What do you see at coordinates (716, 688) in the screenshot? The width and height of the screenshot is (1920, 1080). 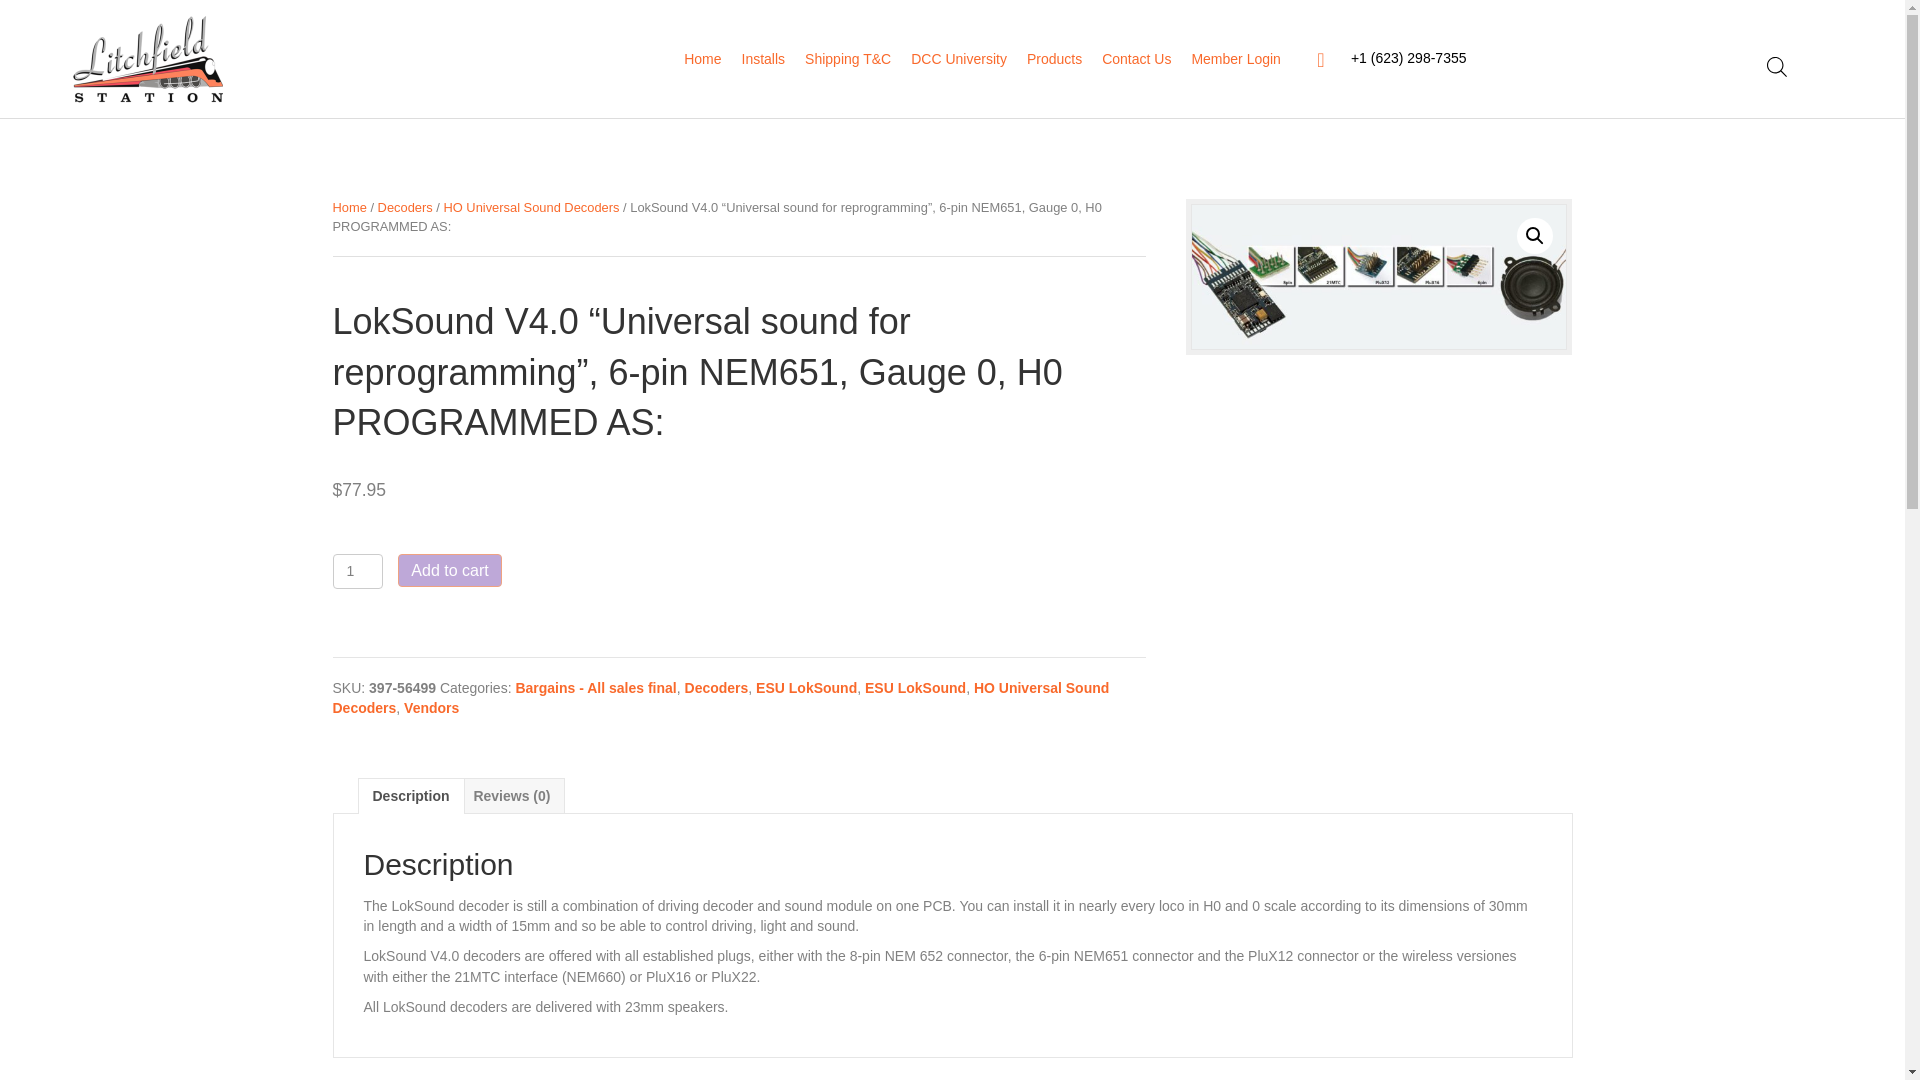 I see `Decoders` at bounding box center [716, 688].